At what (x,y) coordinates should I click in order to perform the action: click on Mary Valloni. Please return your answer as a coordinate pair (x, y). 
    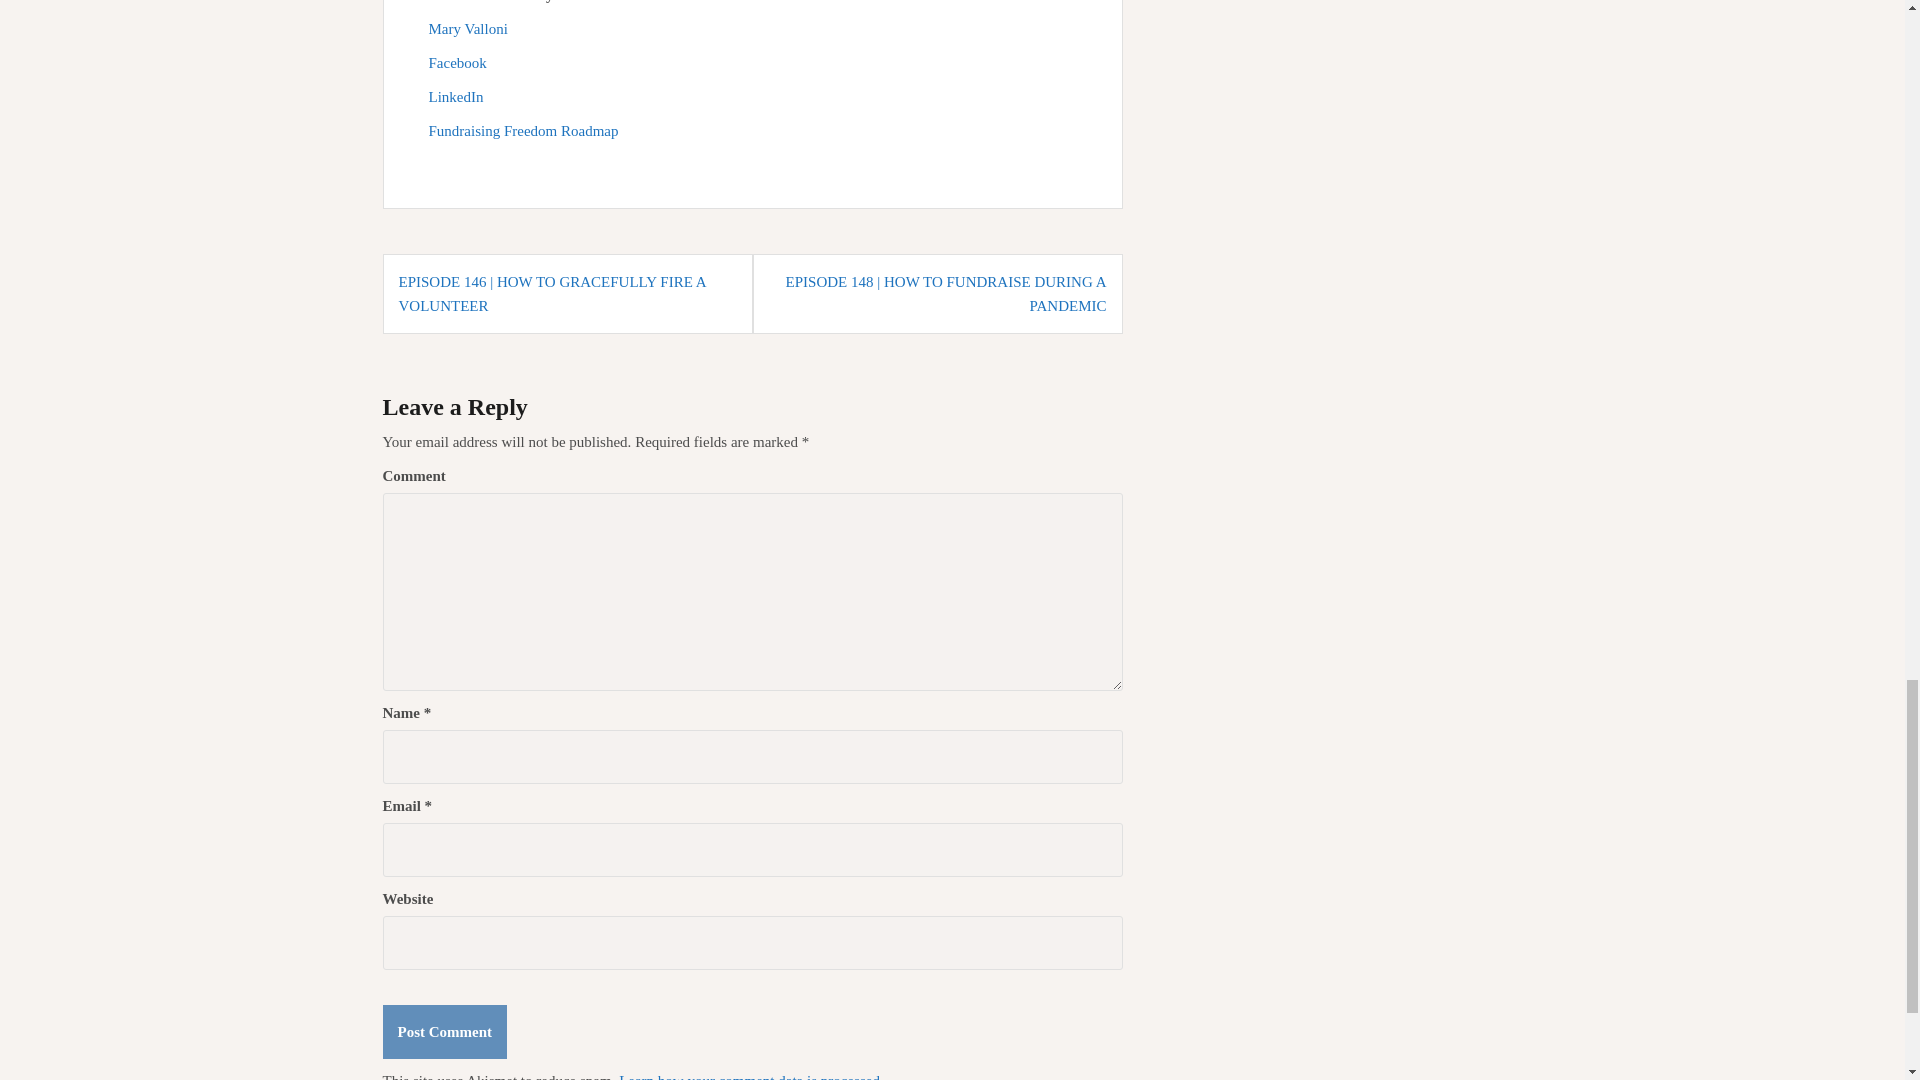
    Looking at the image, I should click on (467, 28).